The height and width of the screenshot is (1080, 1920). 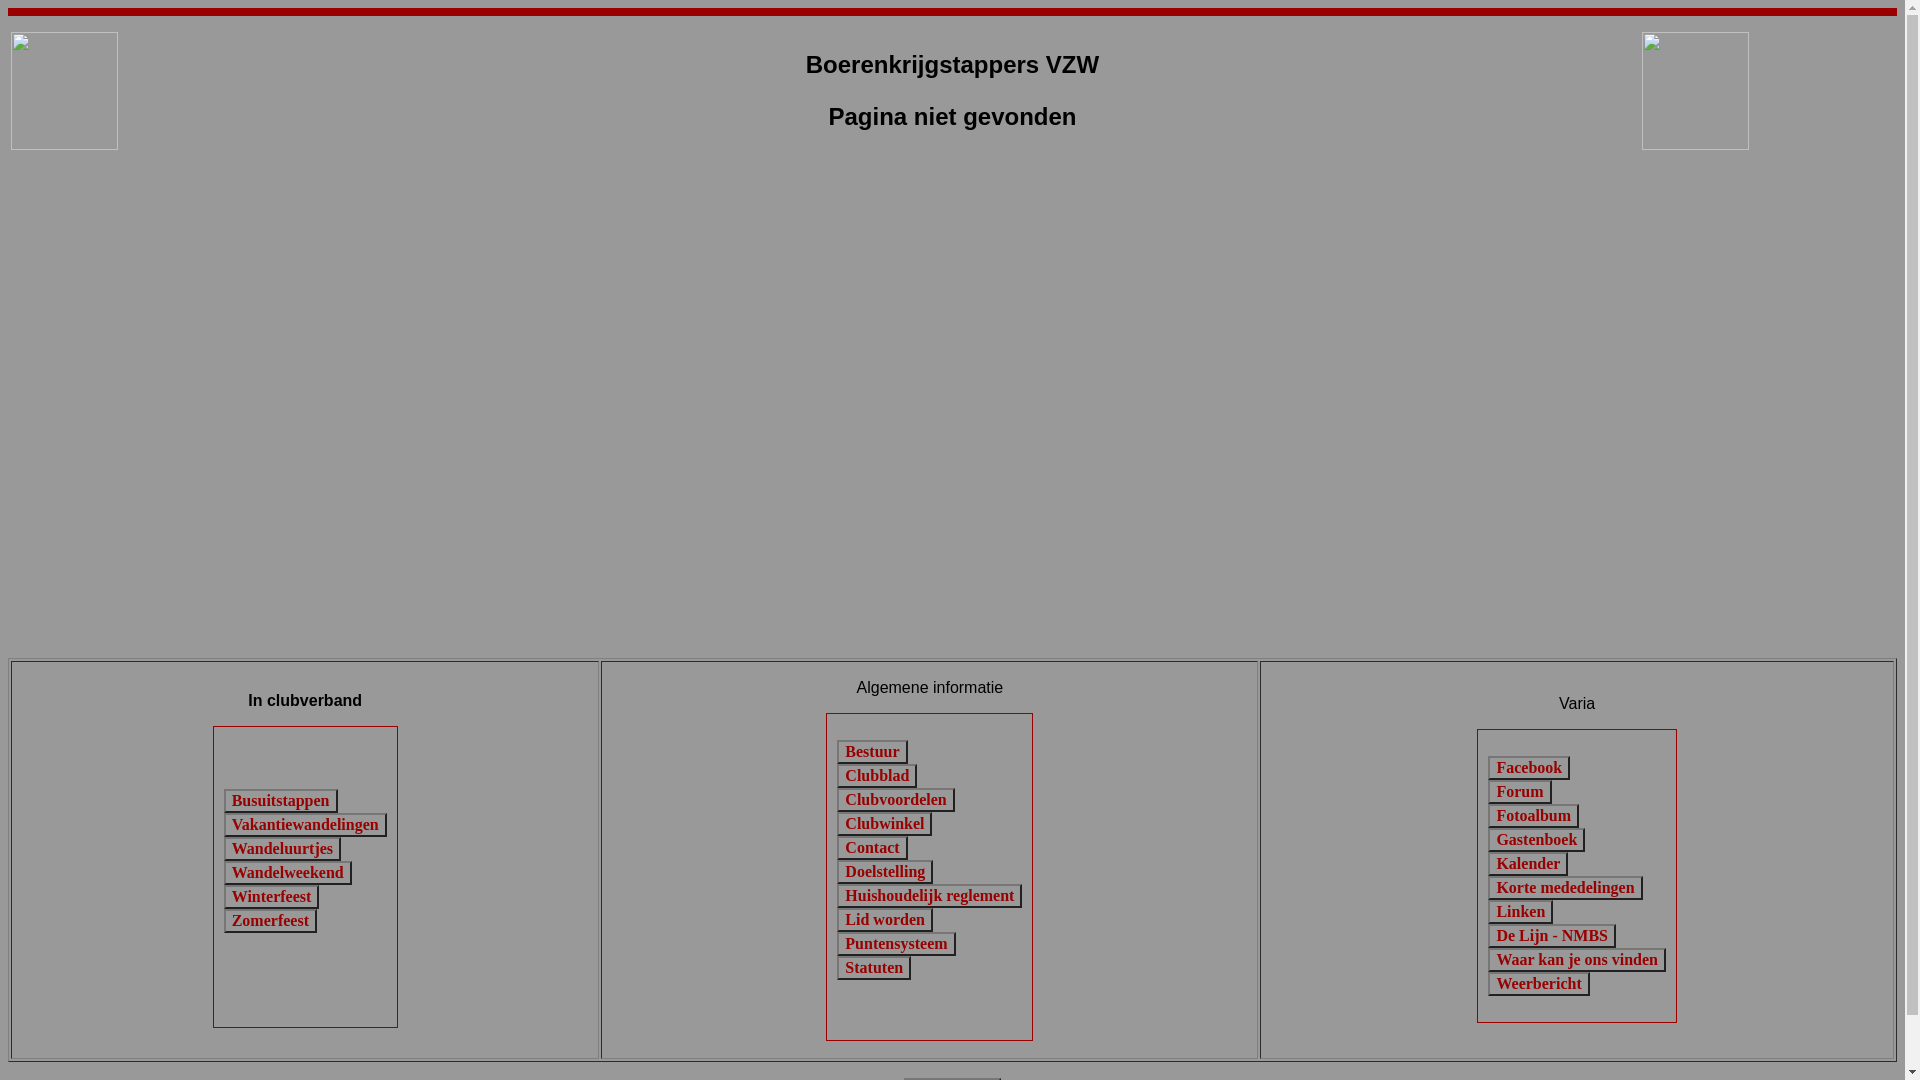 I want to click on Vakantiewandelingen, so click(x=306, y=825).